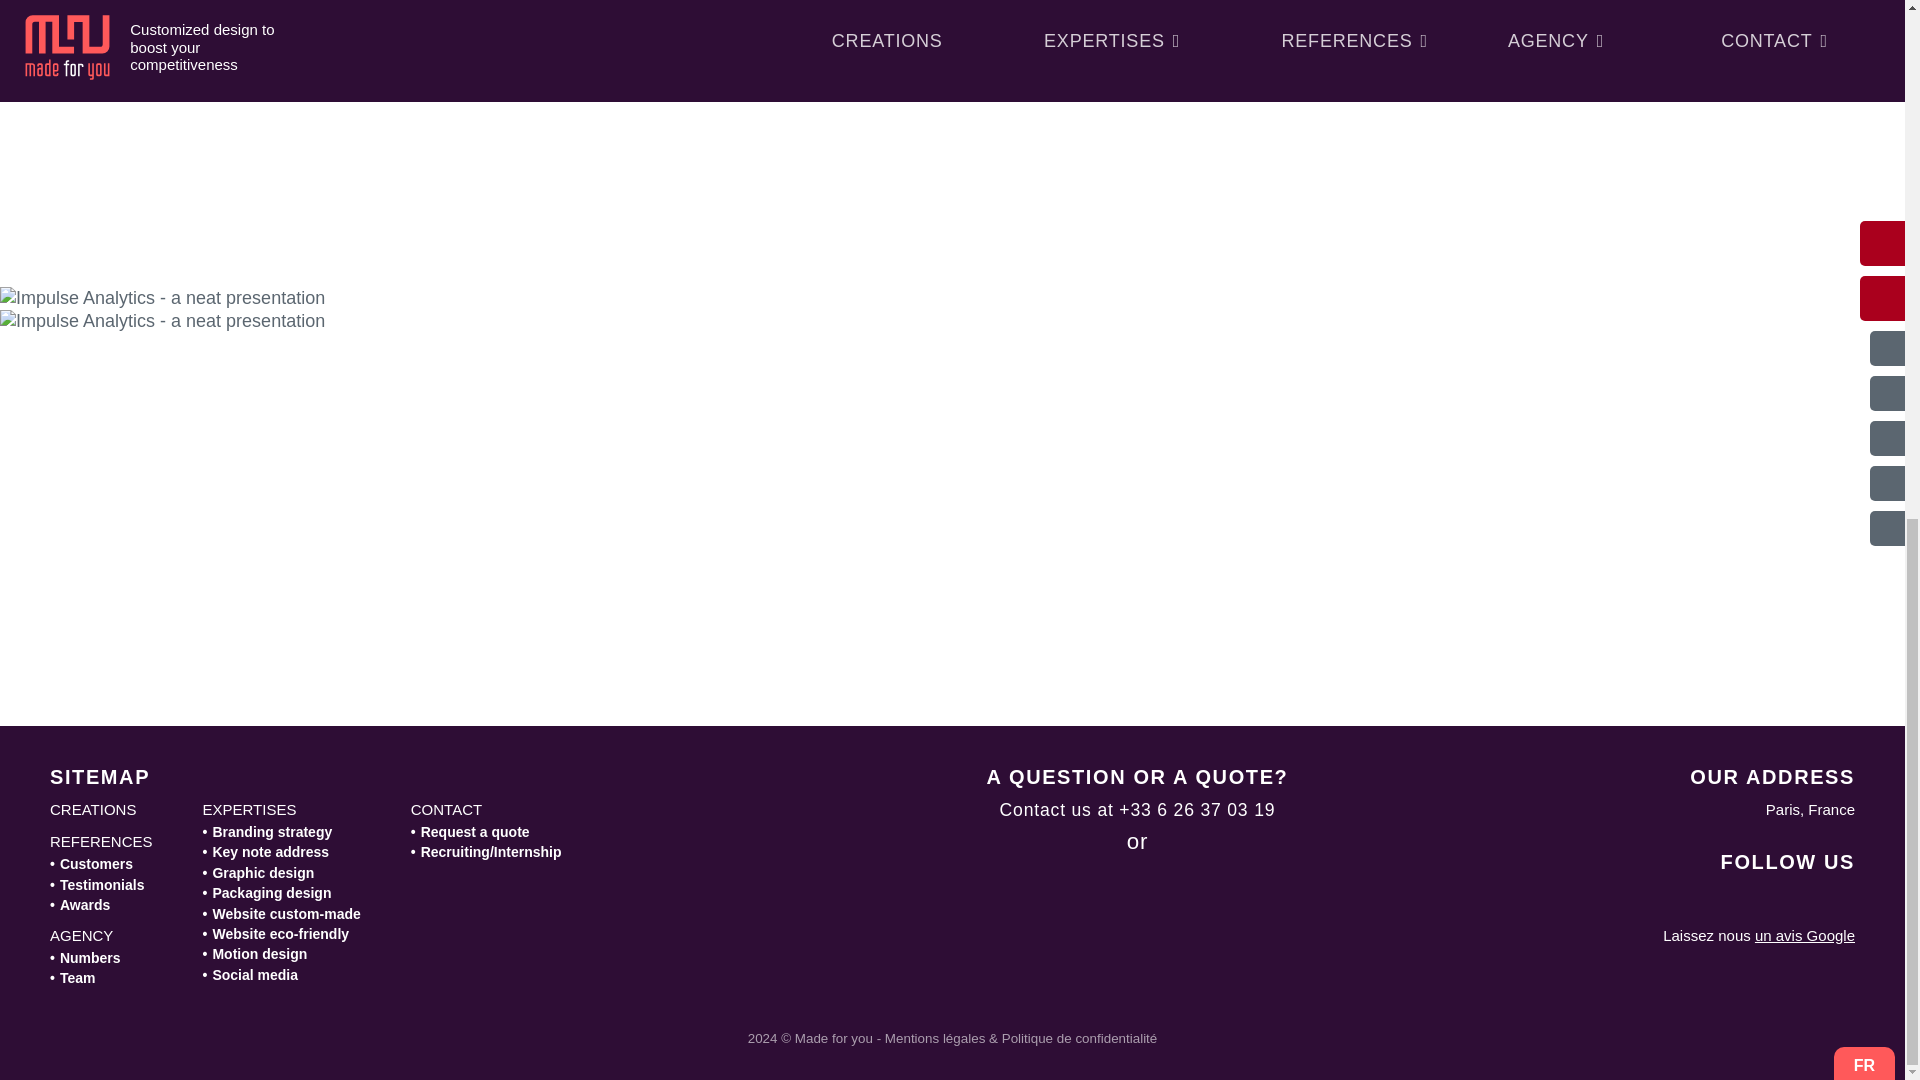 Image resolution: width=1920 pixels, height=1080 pixels. What do you see at coordinates (1783, 900) in the screenshot?
I see `Twitter` at bounding box center [1783, 900].